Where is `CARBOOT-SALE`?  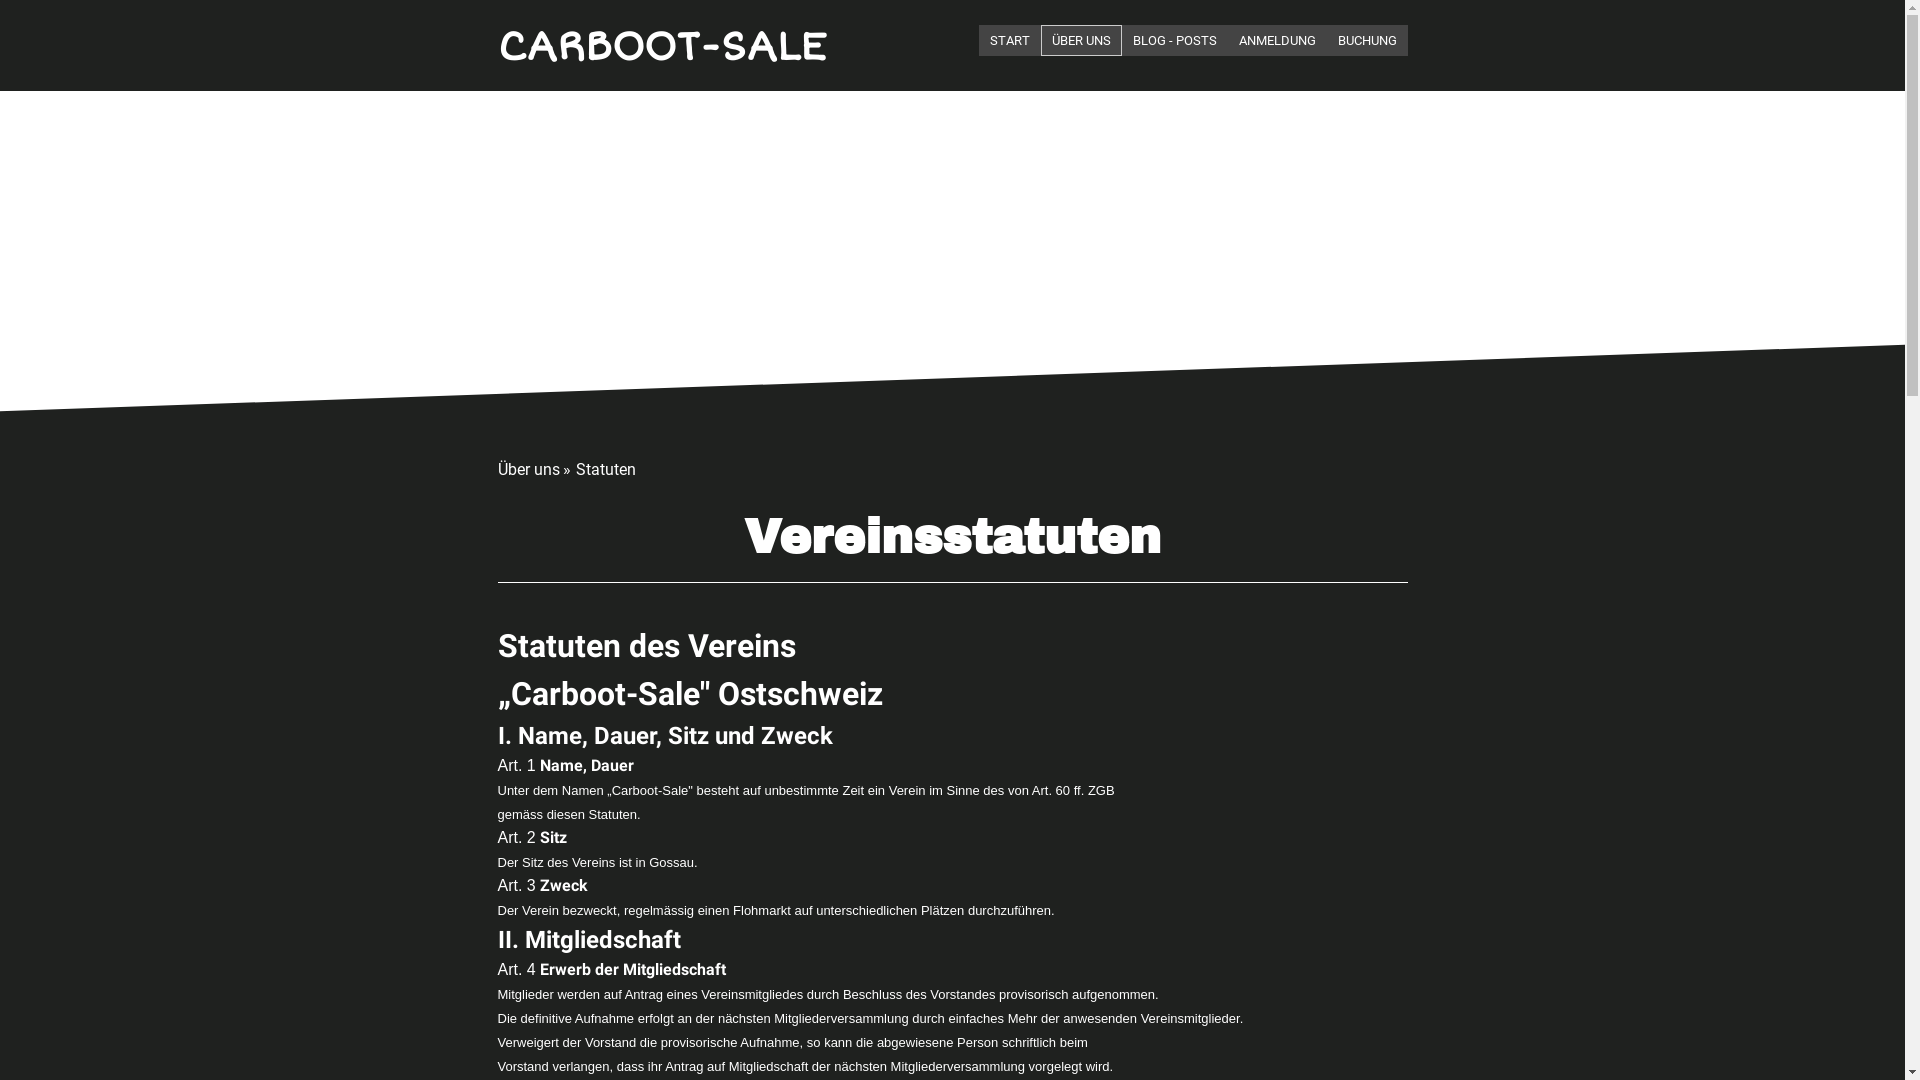 CARBOOT-SALE is located at coordinates (662, 48).